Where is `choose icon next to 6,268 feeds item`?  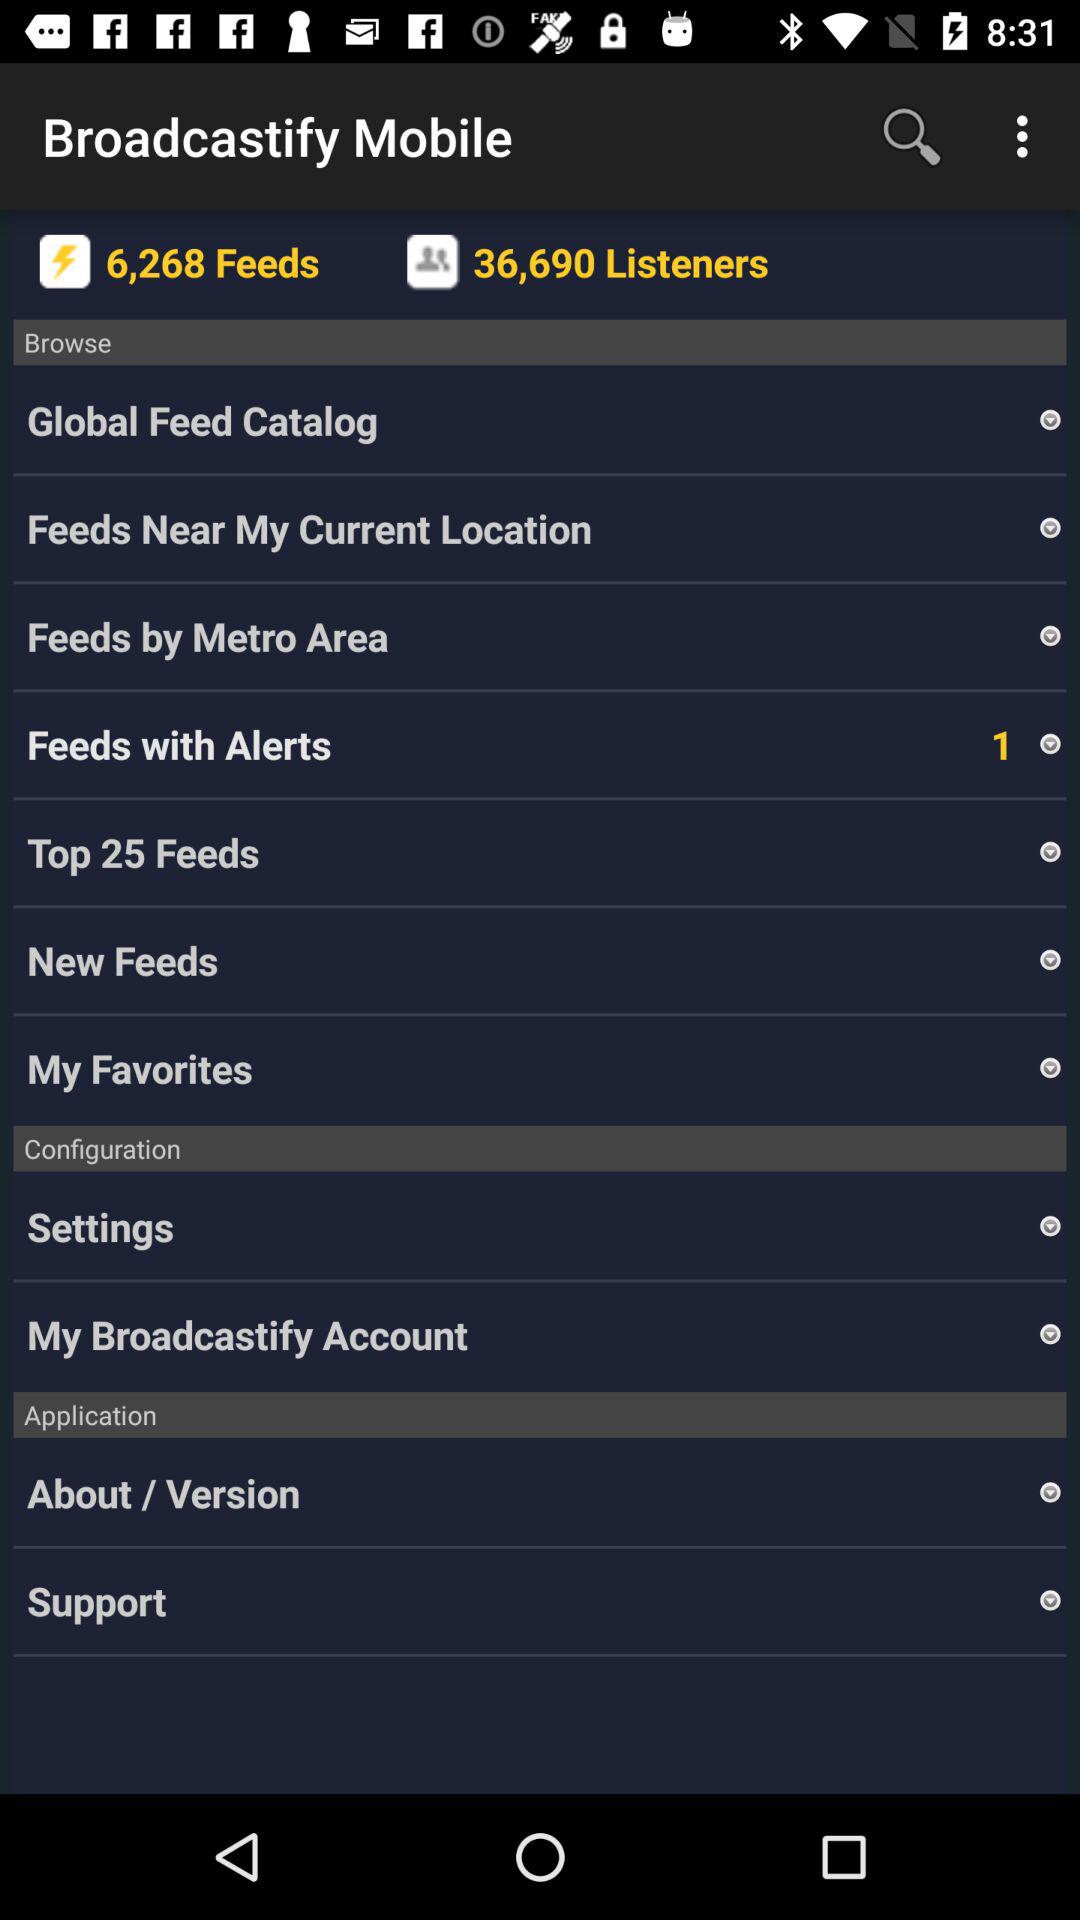
choose icon next to 6,268 feeds item is located at coordinates (66, 262).